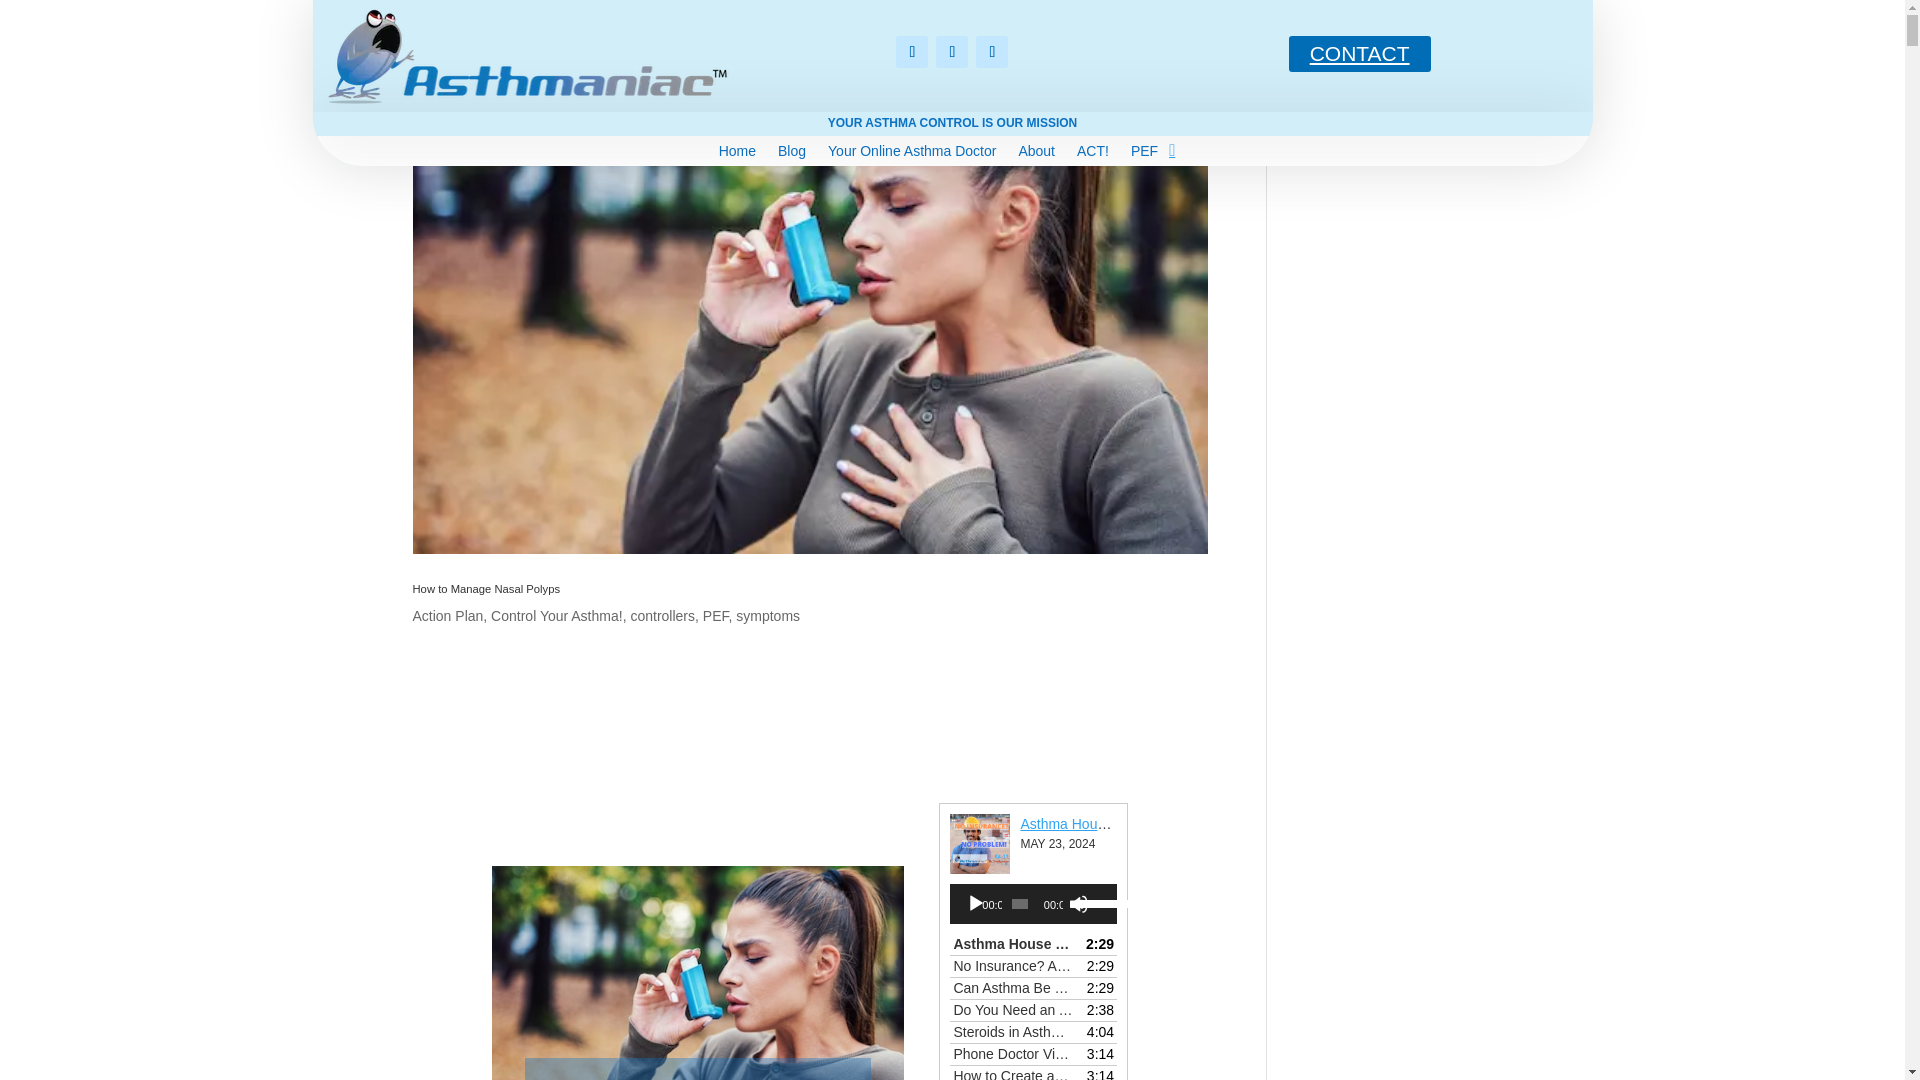 This screenshot has height=1080, width=1920. I want to click on Blog, so click(792, 154).